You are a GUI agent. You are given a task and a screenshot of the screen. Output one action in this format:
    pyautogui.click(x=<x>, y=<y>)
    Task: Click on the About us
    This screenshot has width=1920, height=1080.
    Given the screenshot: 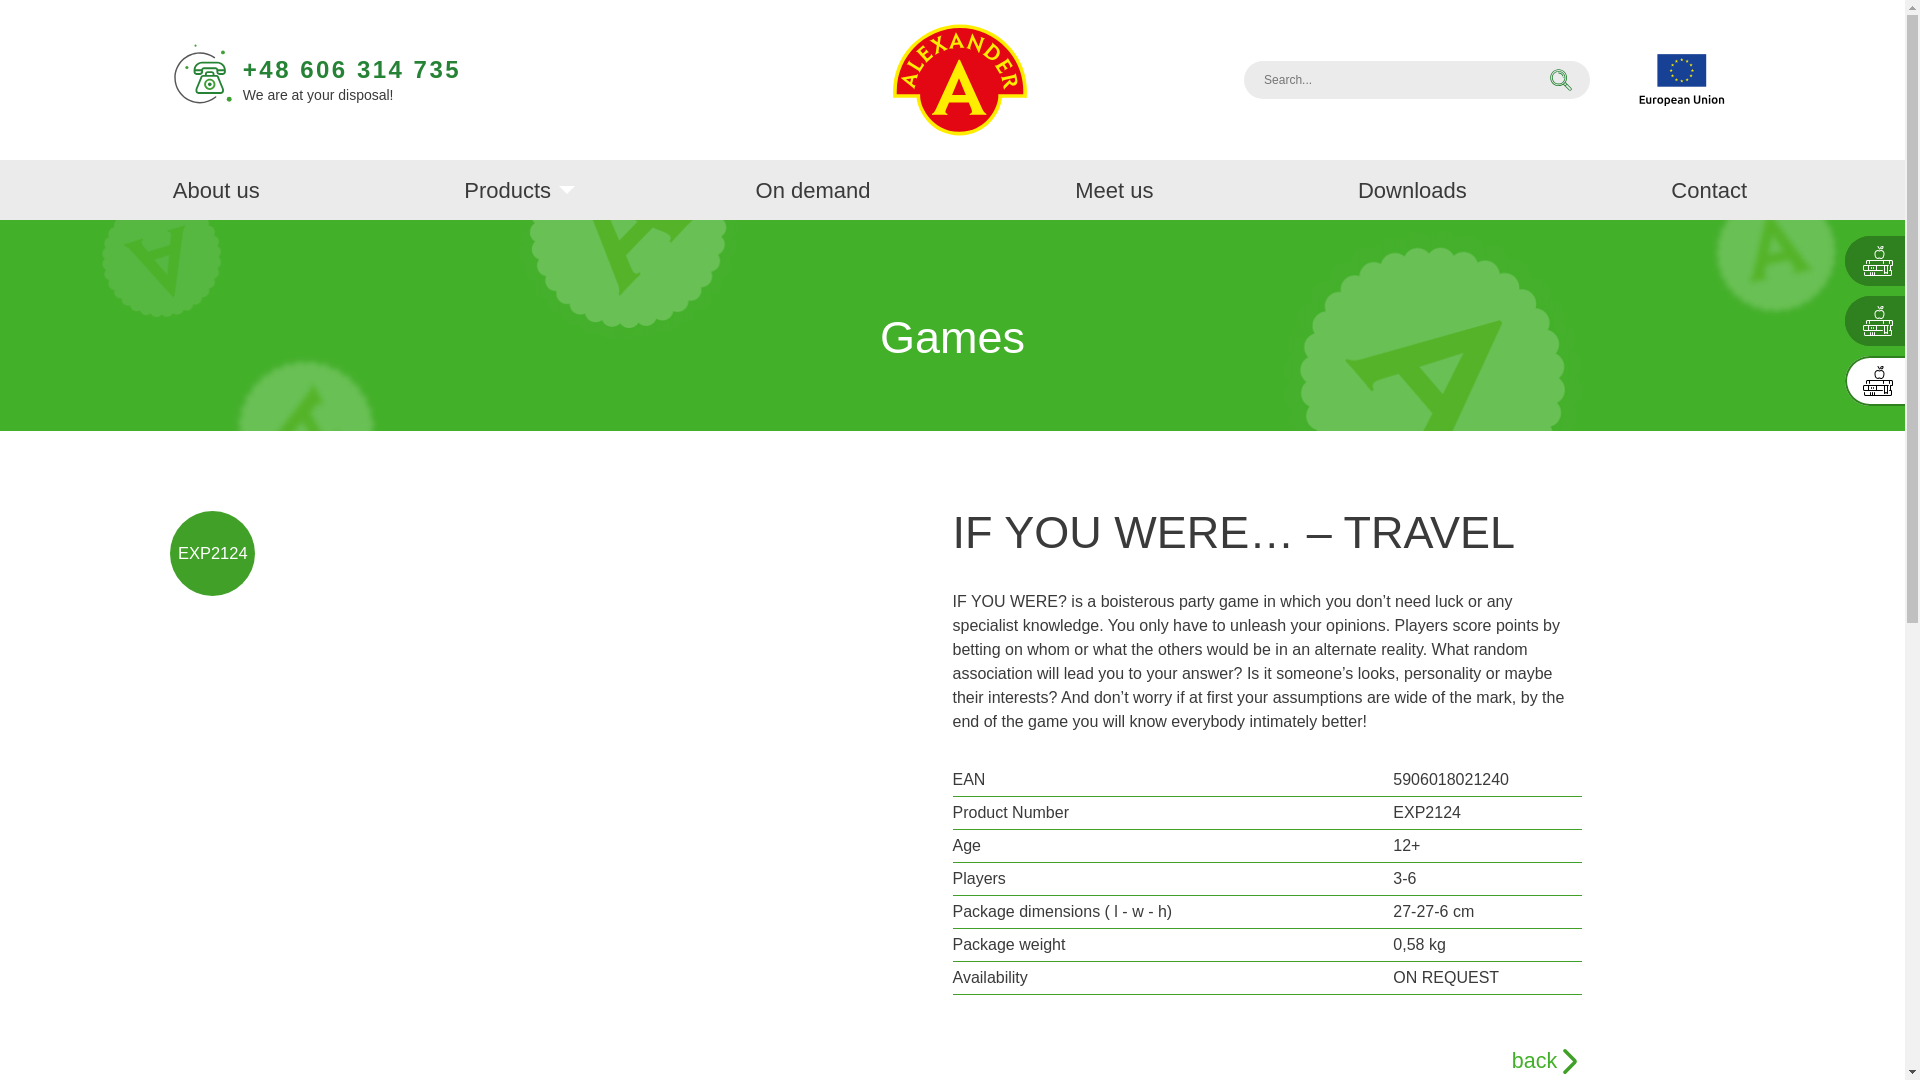 What is the action you would take?
    pyautogui.click(x=216, y=189)
    